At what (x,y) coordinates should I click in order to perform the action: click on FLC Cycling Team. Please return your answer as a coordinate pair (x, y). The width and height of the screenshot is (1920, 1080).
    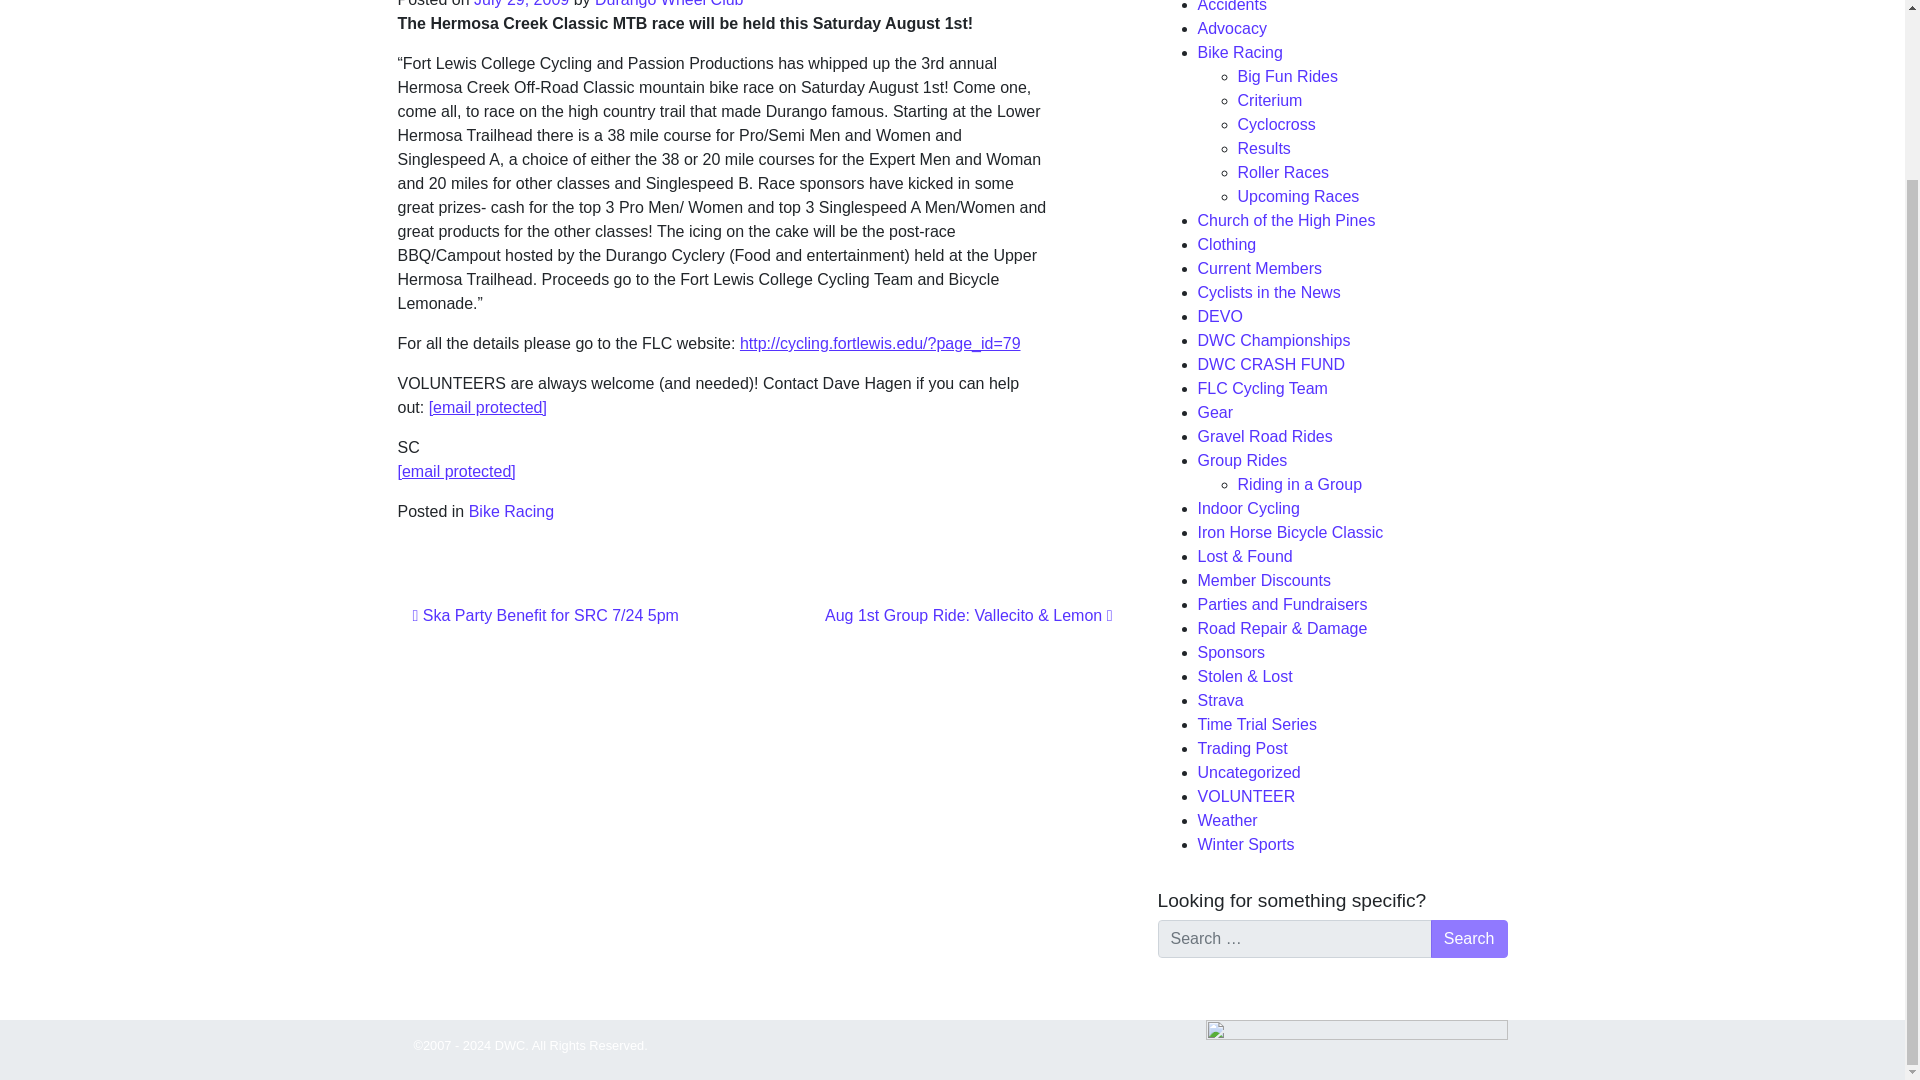
    Looking at the image, I should click on (1263, 388).